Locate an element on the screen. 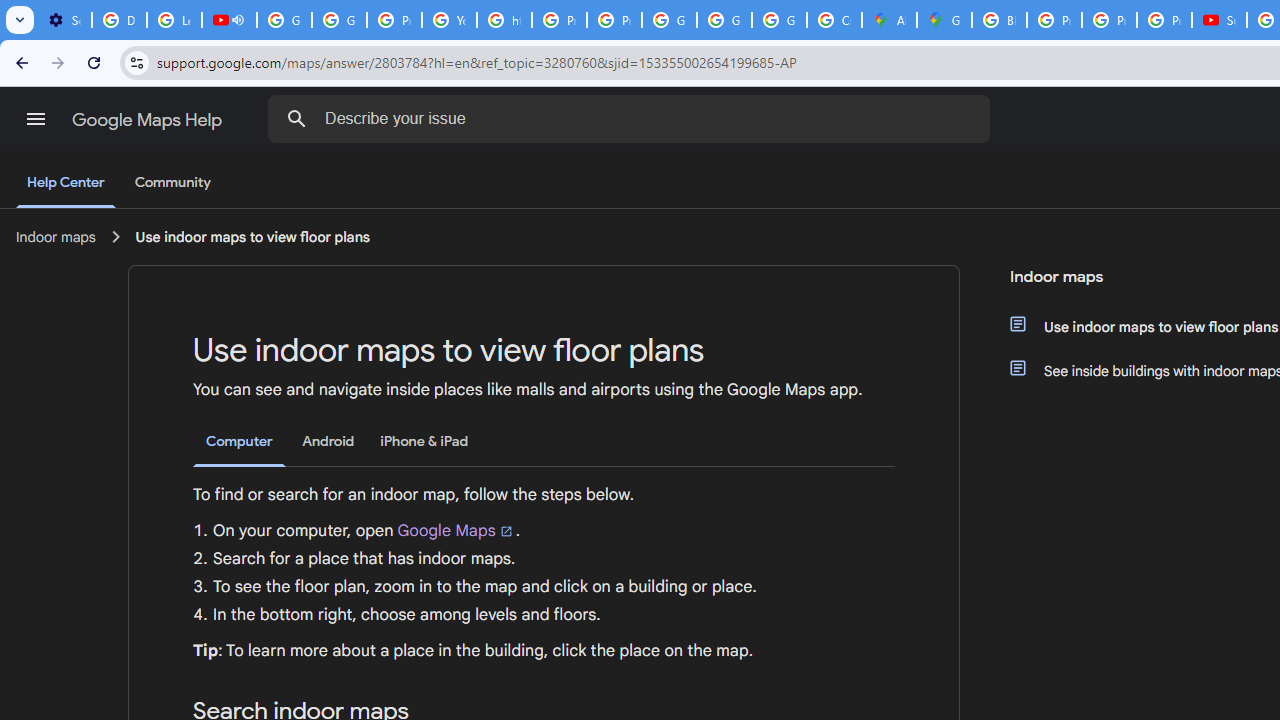 The width and height of the screenshot is (1280, 720). YouTube is located at coordinates (450, 20).